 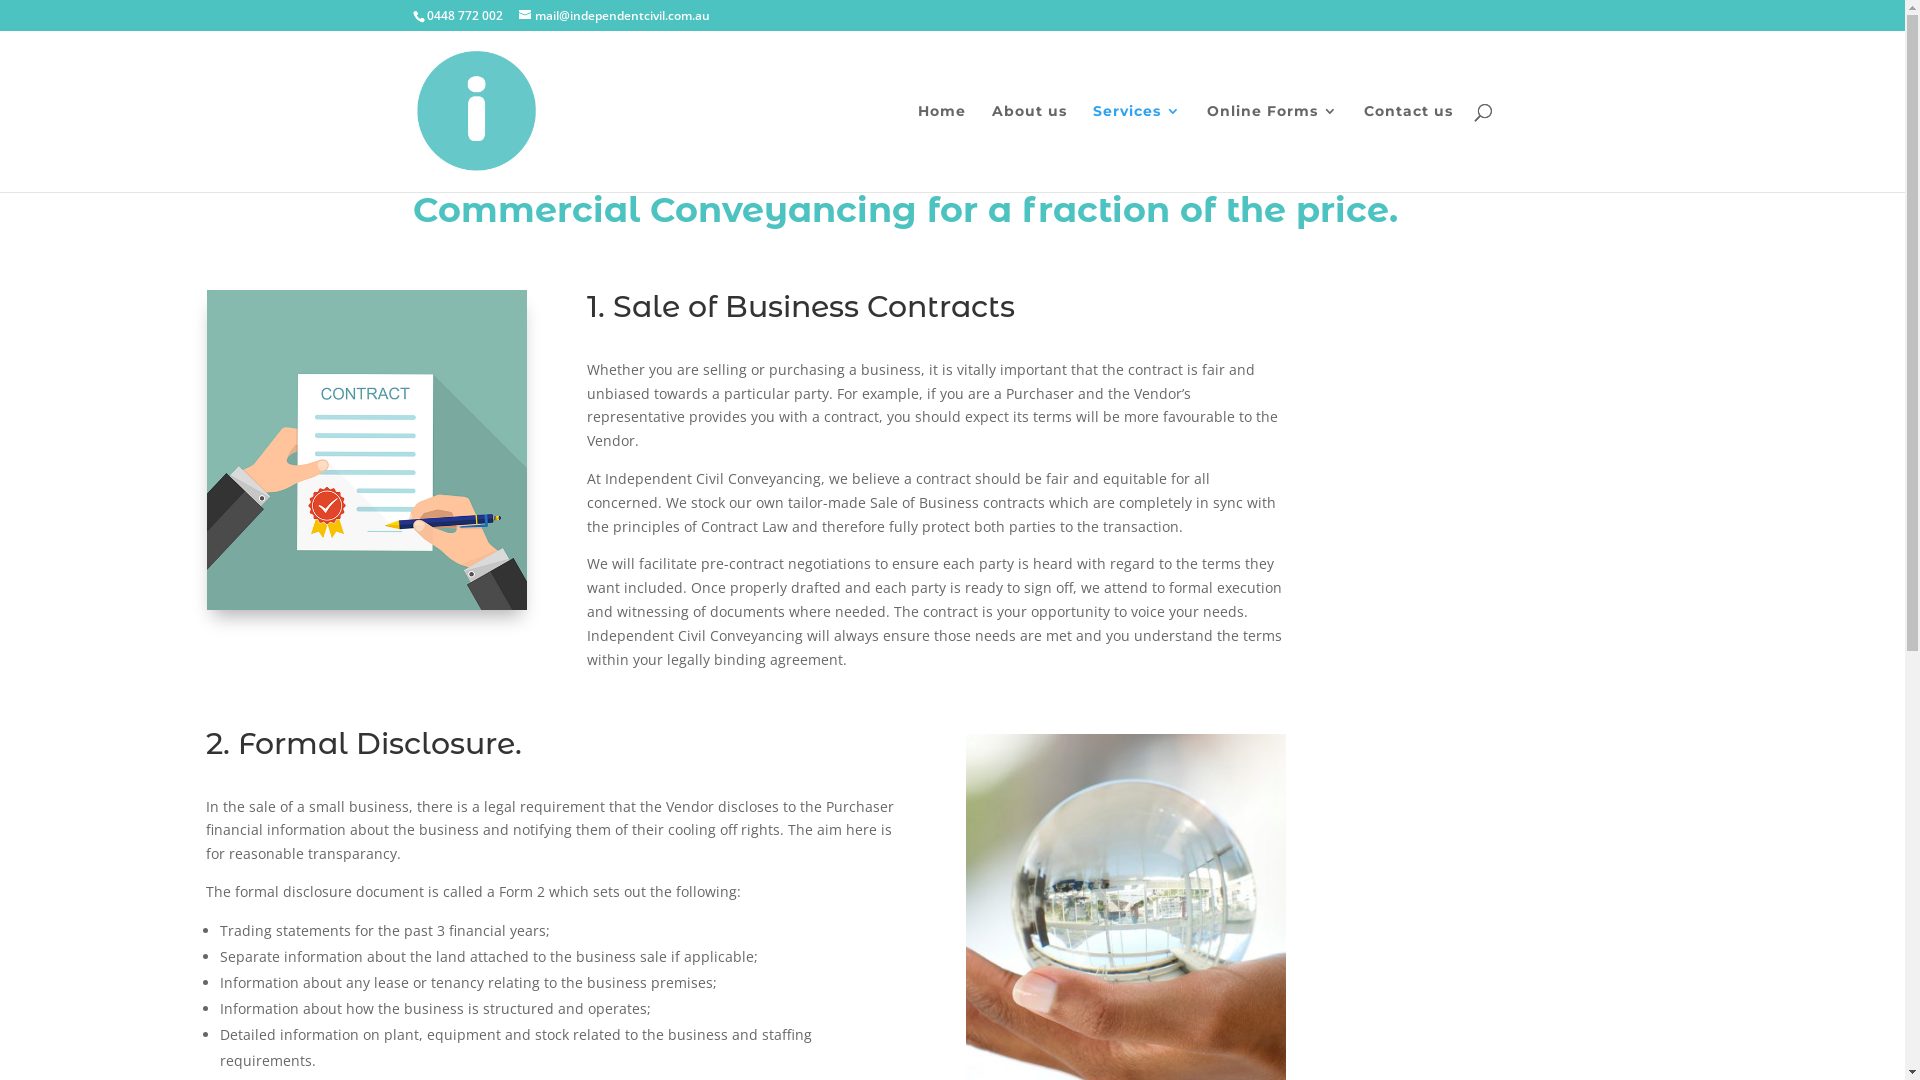 What do you see at coordinates (1408, 148) in the screenshot?
I see `Contact us` at bounding box center [1408, 148].